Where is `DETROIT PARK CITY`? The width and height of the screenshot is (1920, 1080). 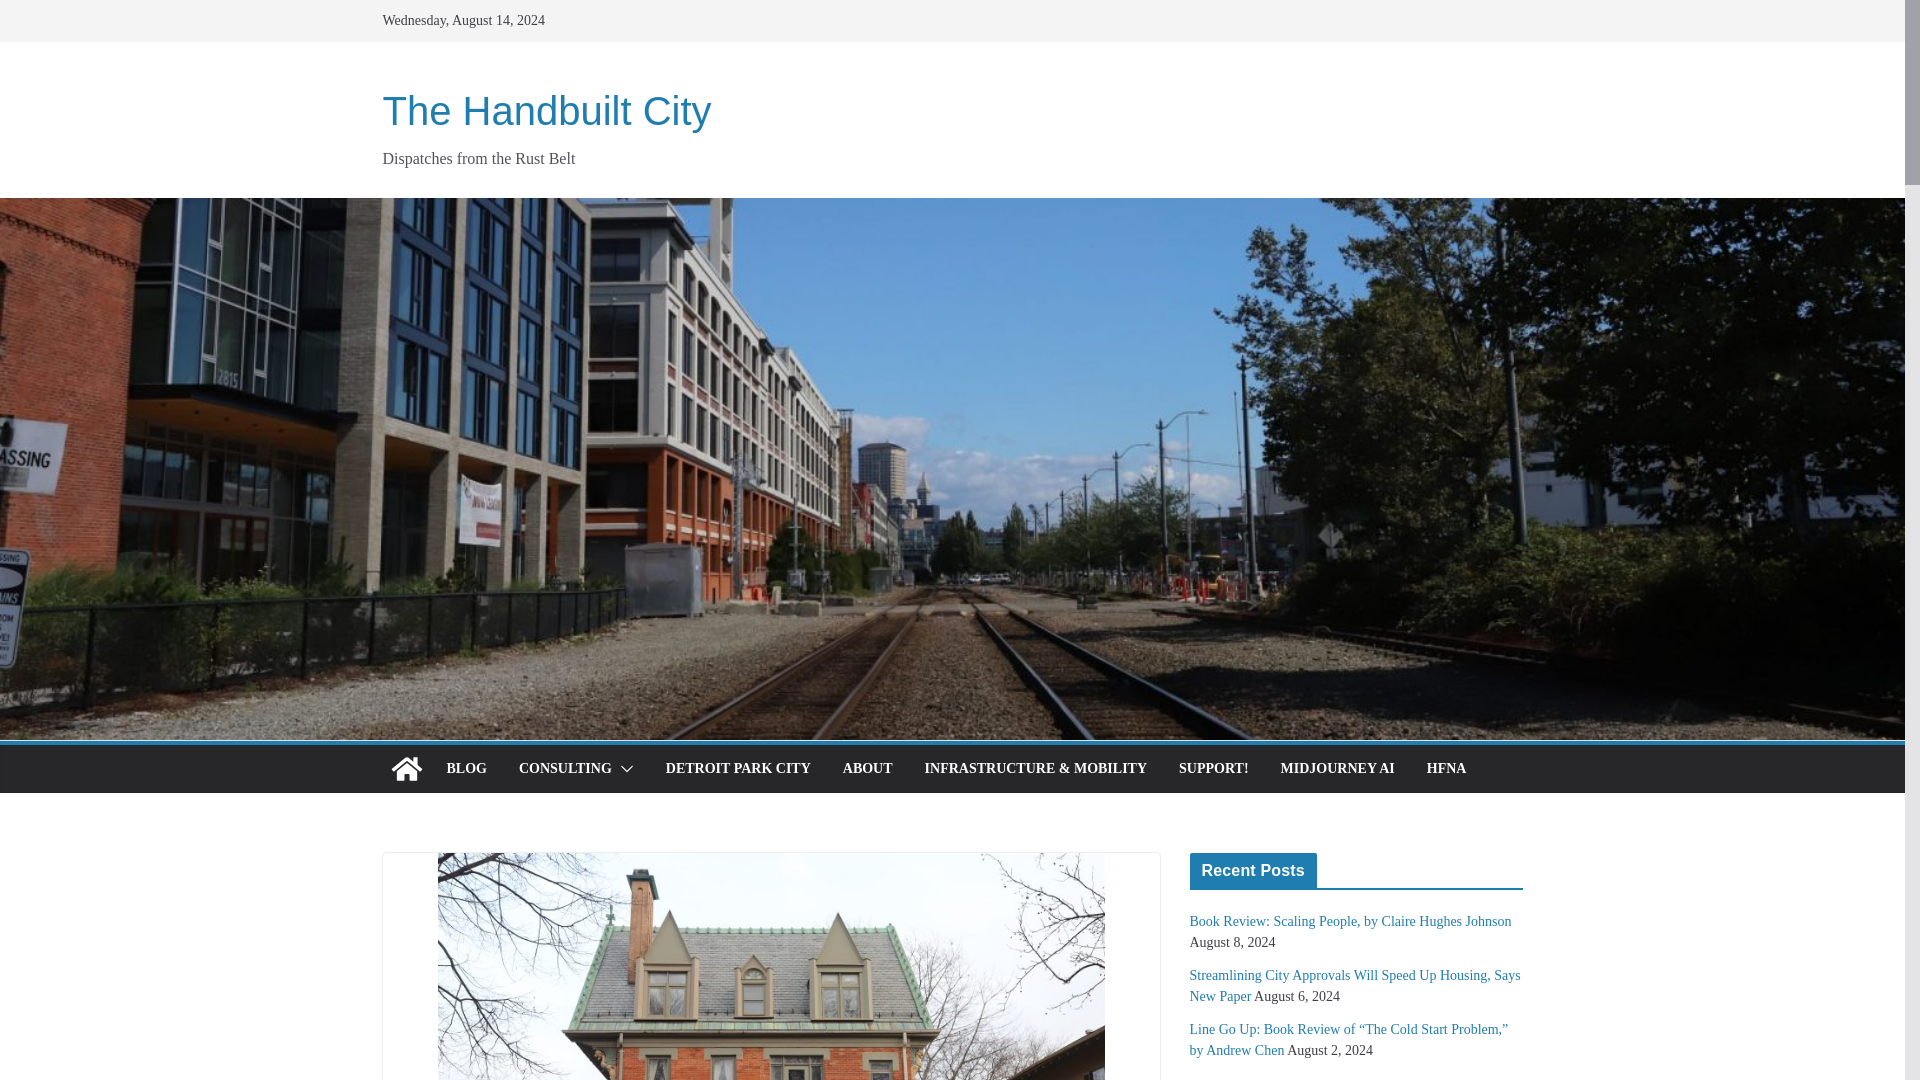
DETROIT PARK CITY is located at coordinates (738, 768).